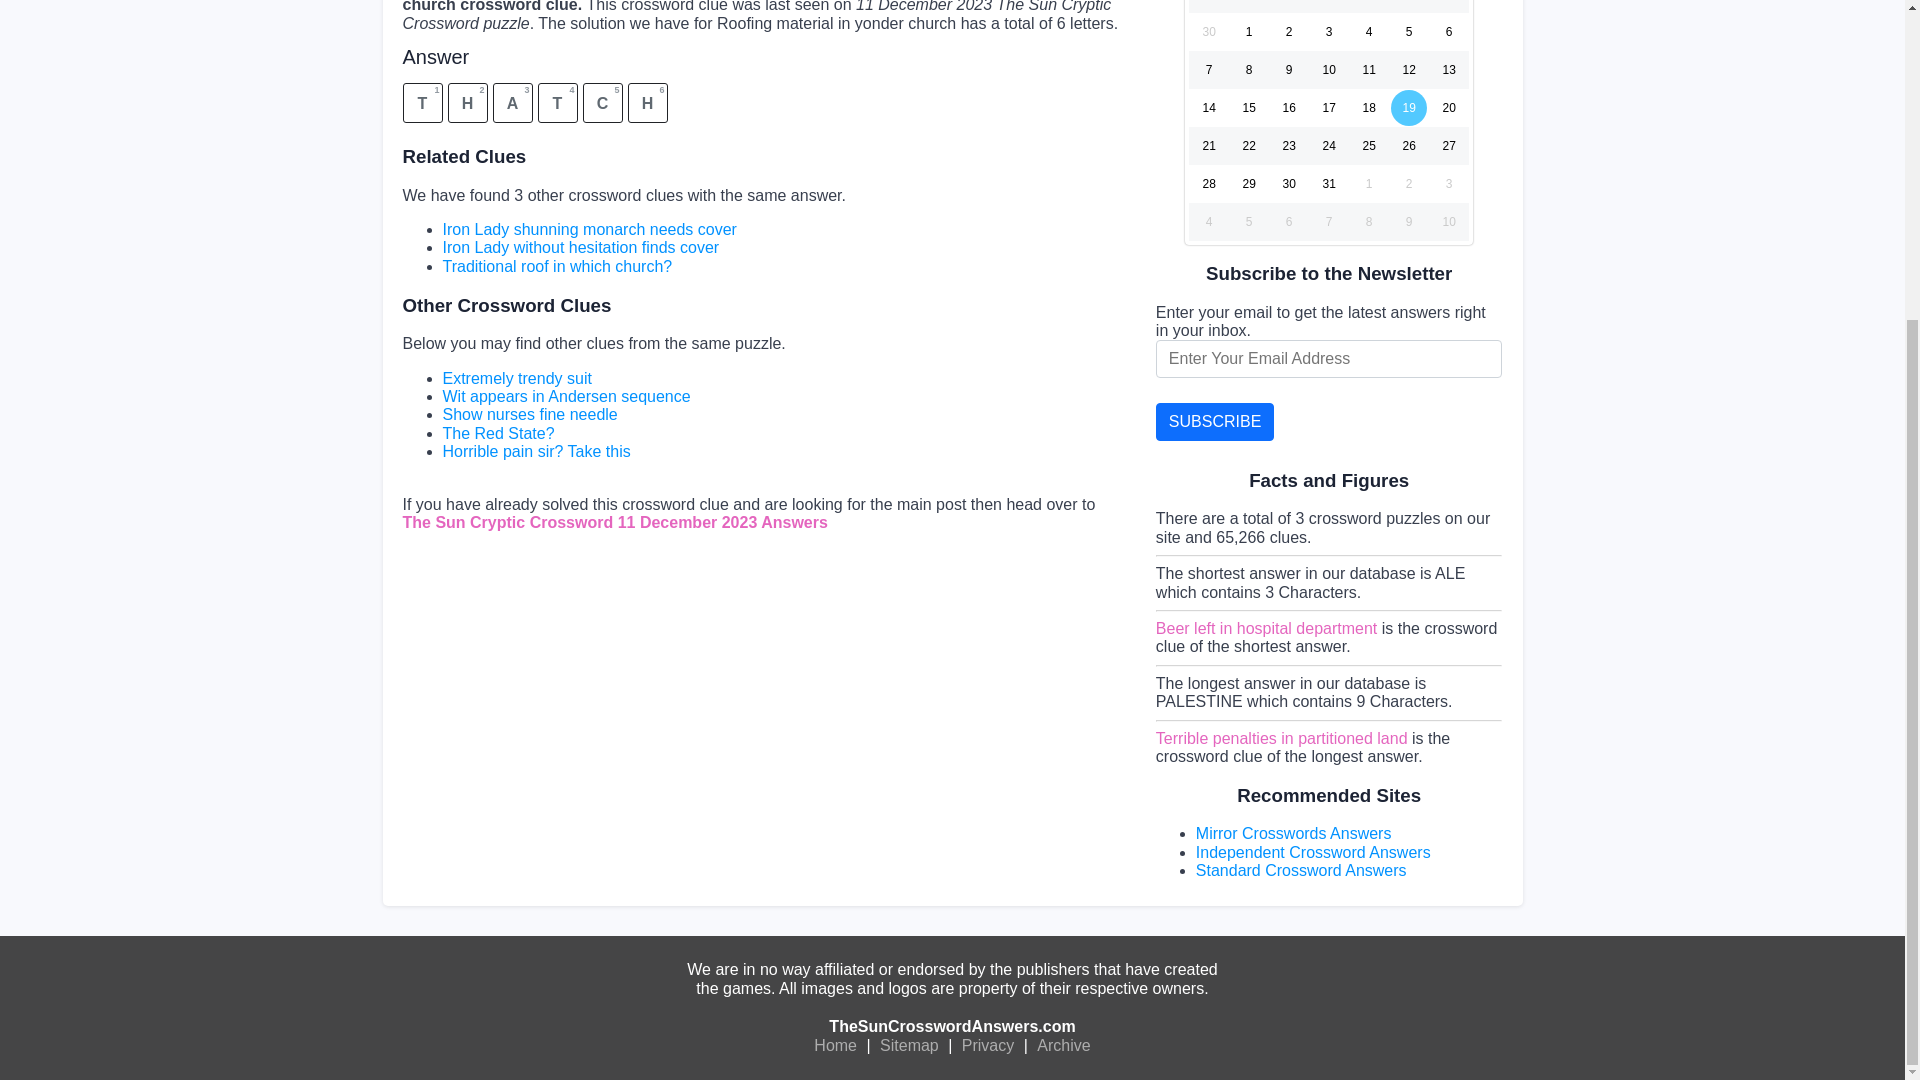 Image resolution: width=1920 pixels, height=1080 pixels. Describe the element at coordinates (1063, 1046) in the screenshot. I see `Archive` at that location.